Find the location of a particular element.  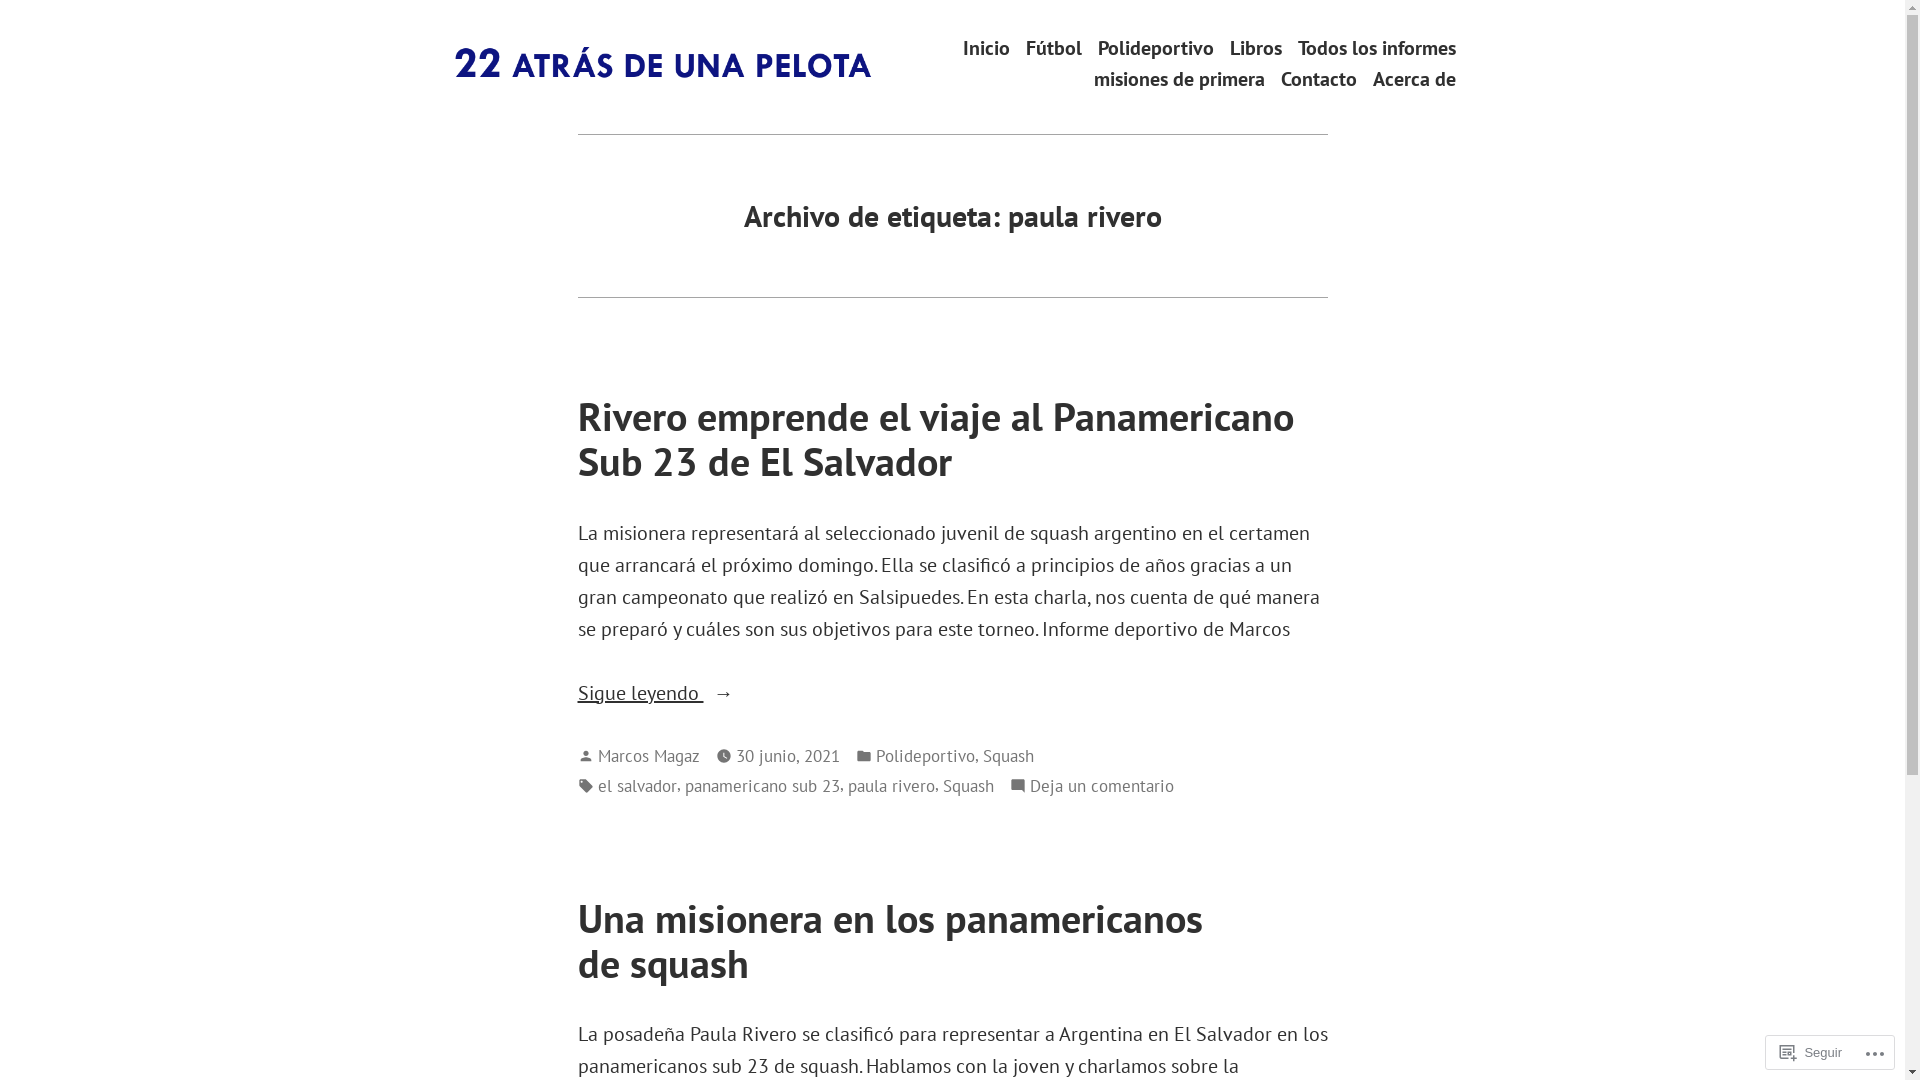

Polideportivo is located at coordinates (1156, 48).